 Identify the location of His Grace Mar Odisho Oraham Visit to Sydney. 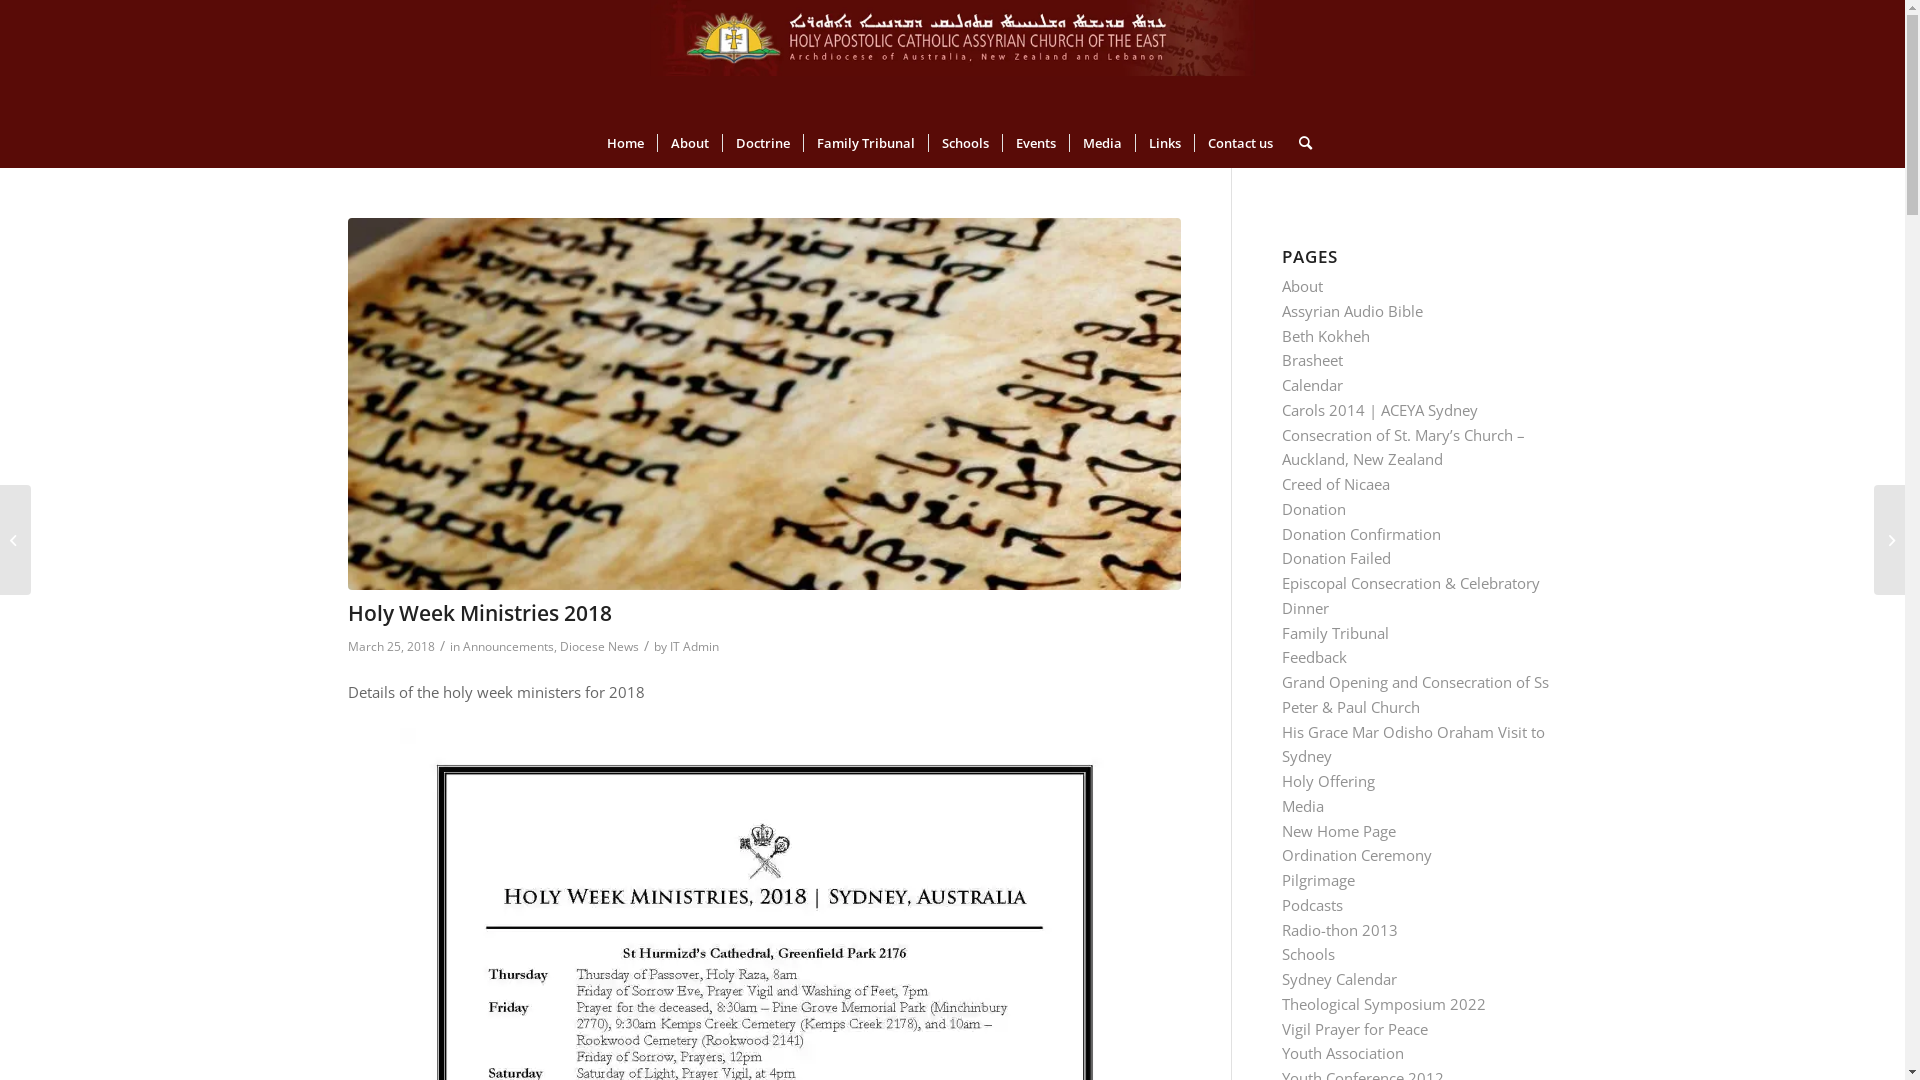
(1414, 744).